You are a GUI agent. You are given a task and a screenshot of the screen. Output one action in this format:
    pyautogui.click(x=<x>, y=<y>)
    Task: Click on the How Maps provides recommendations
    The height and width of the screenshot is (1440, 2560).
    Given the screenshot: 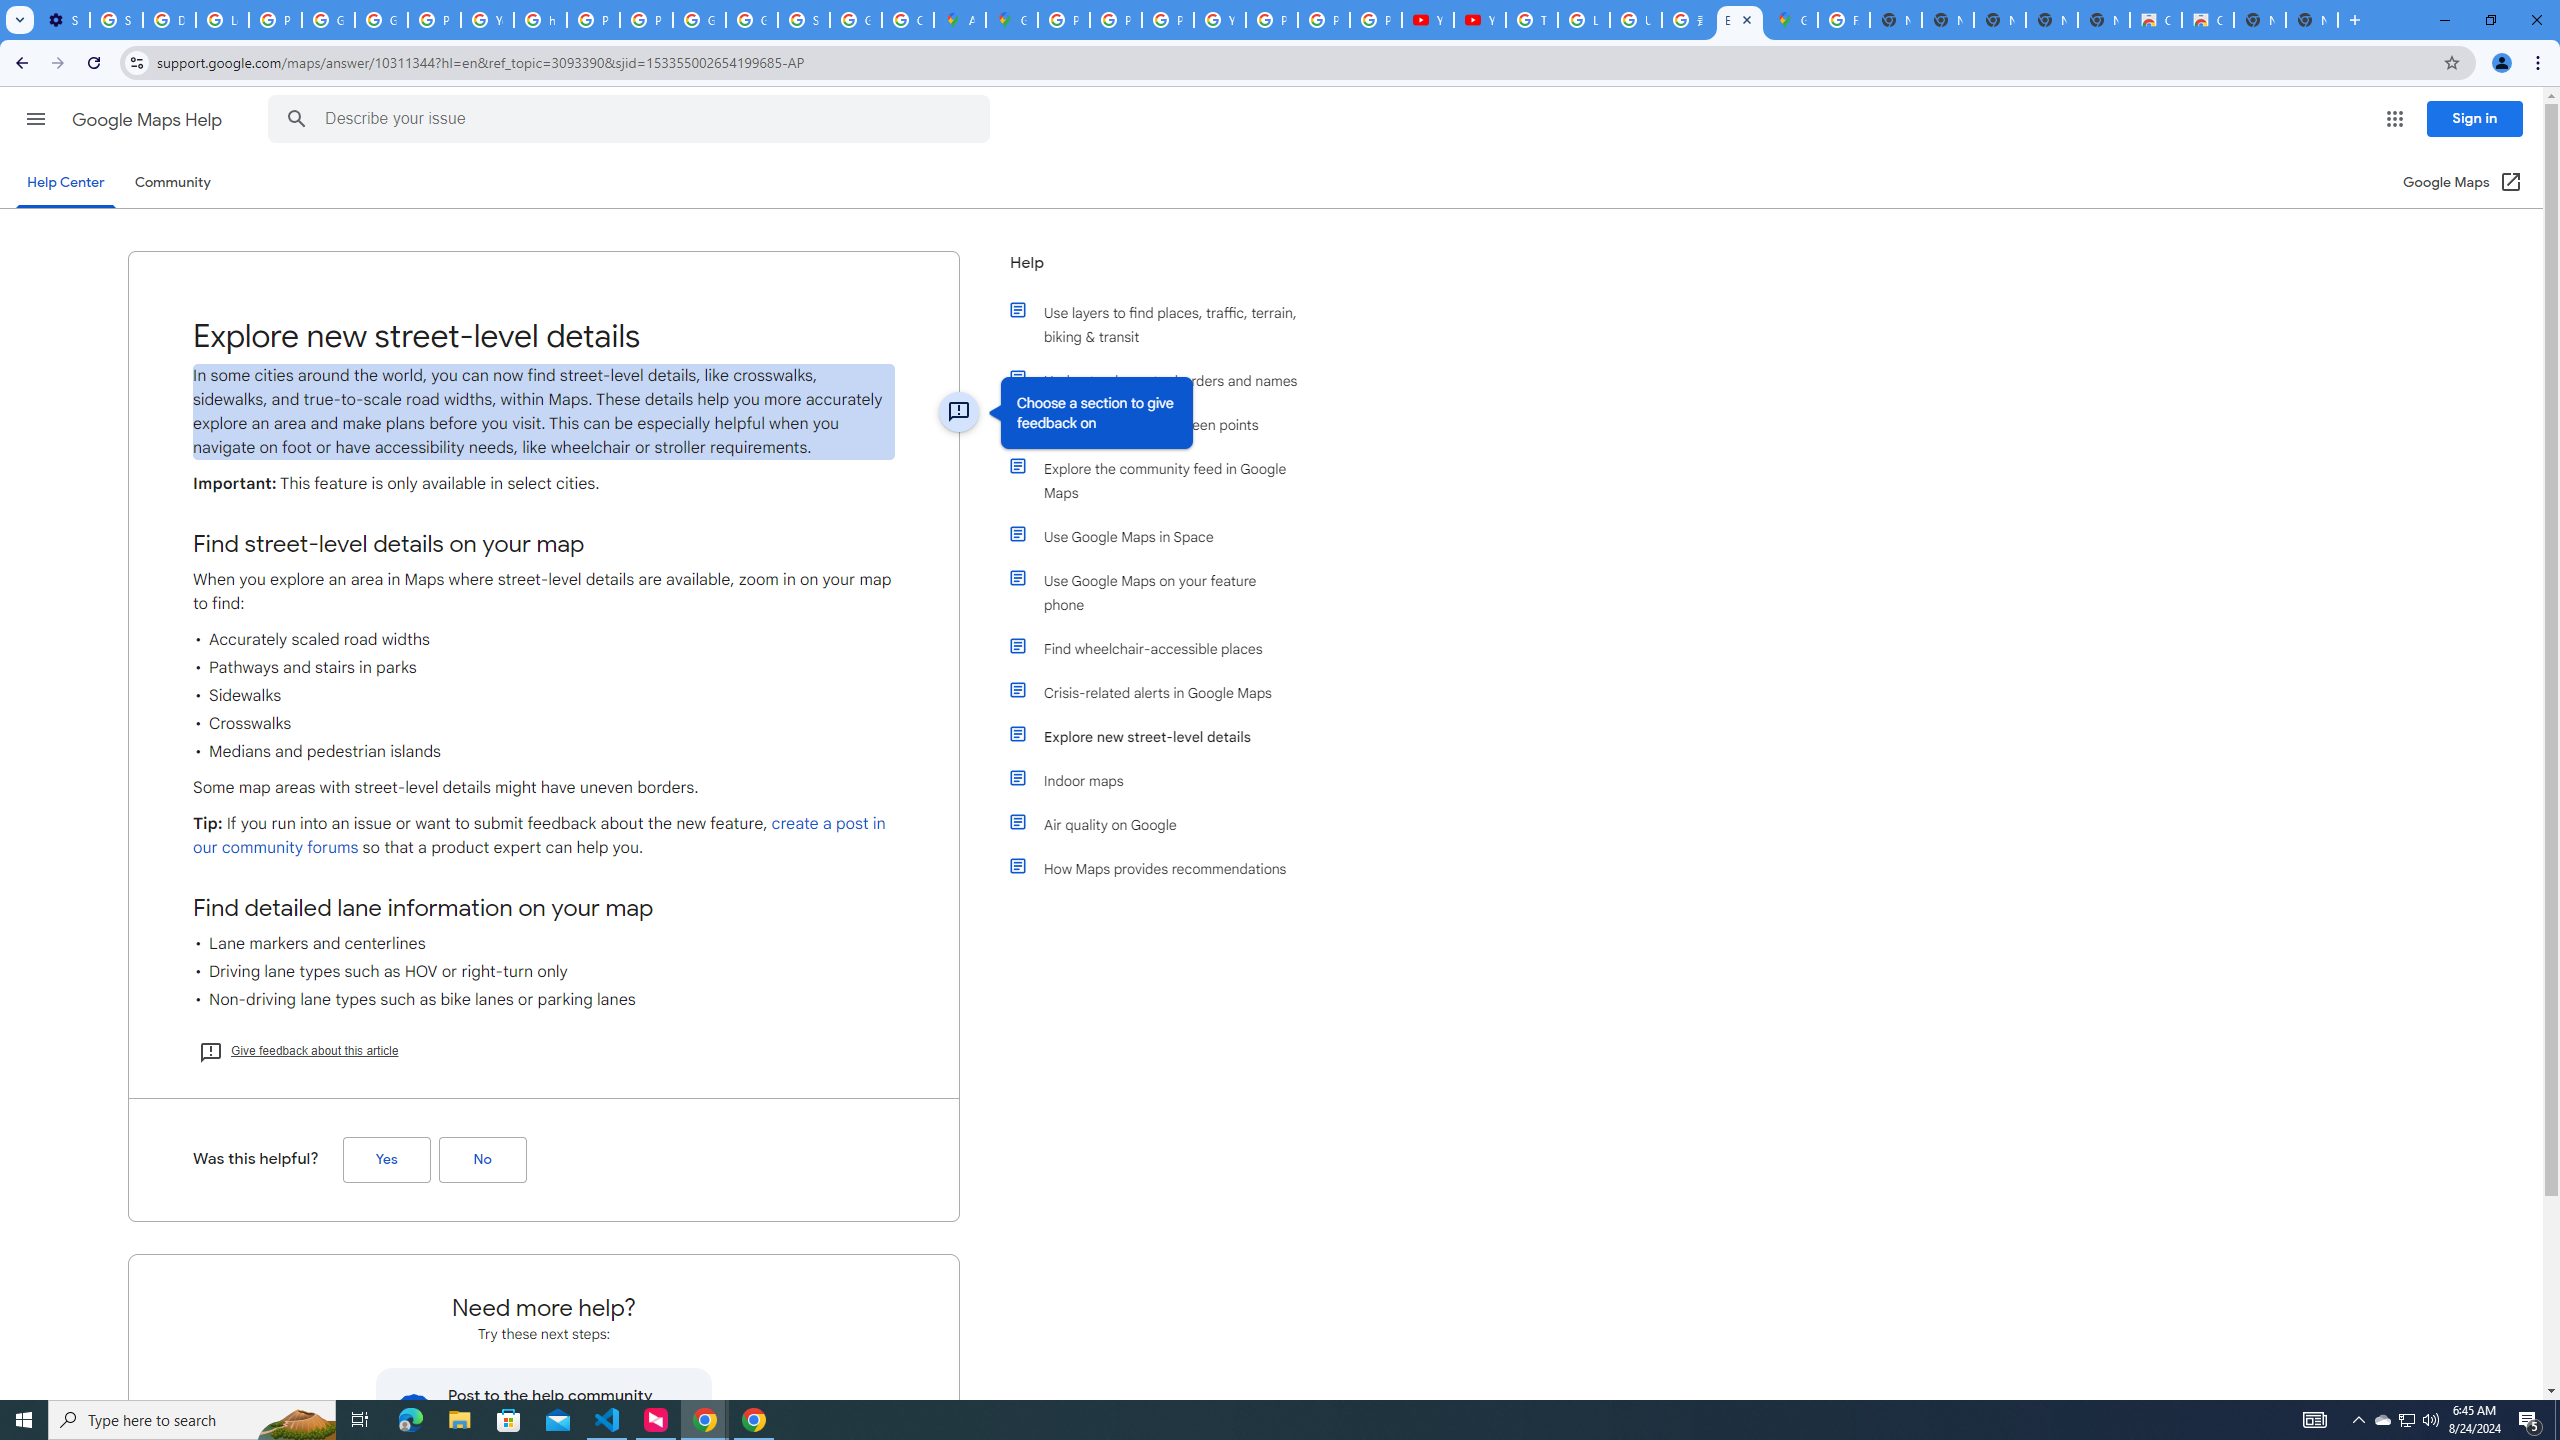 What is the action you would take?
    pyautogui.click(x=1163, y=868)
    